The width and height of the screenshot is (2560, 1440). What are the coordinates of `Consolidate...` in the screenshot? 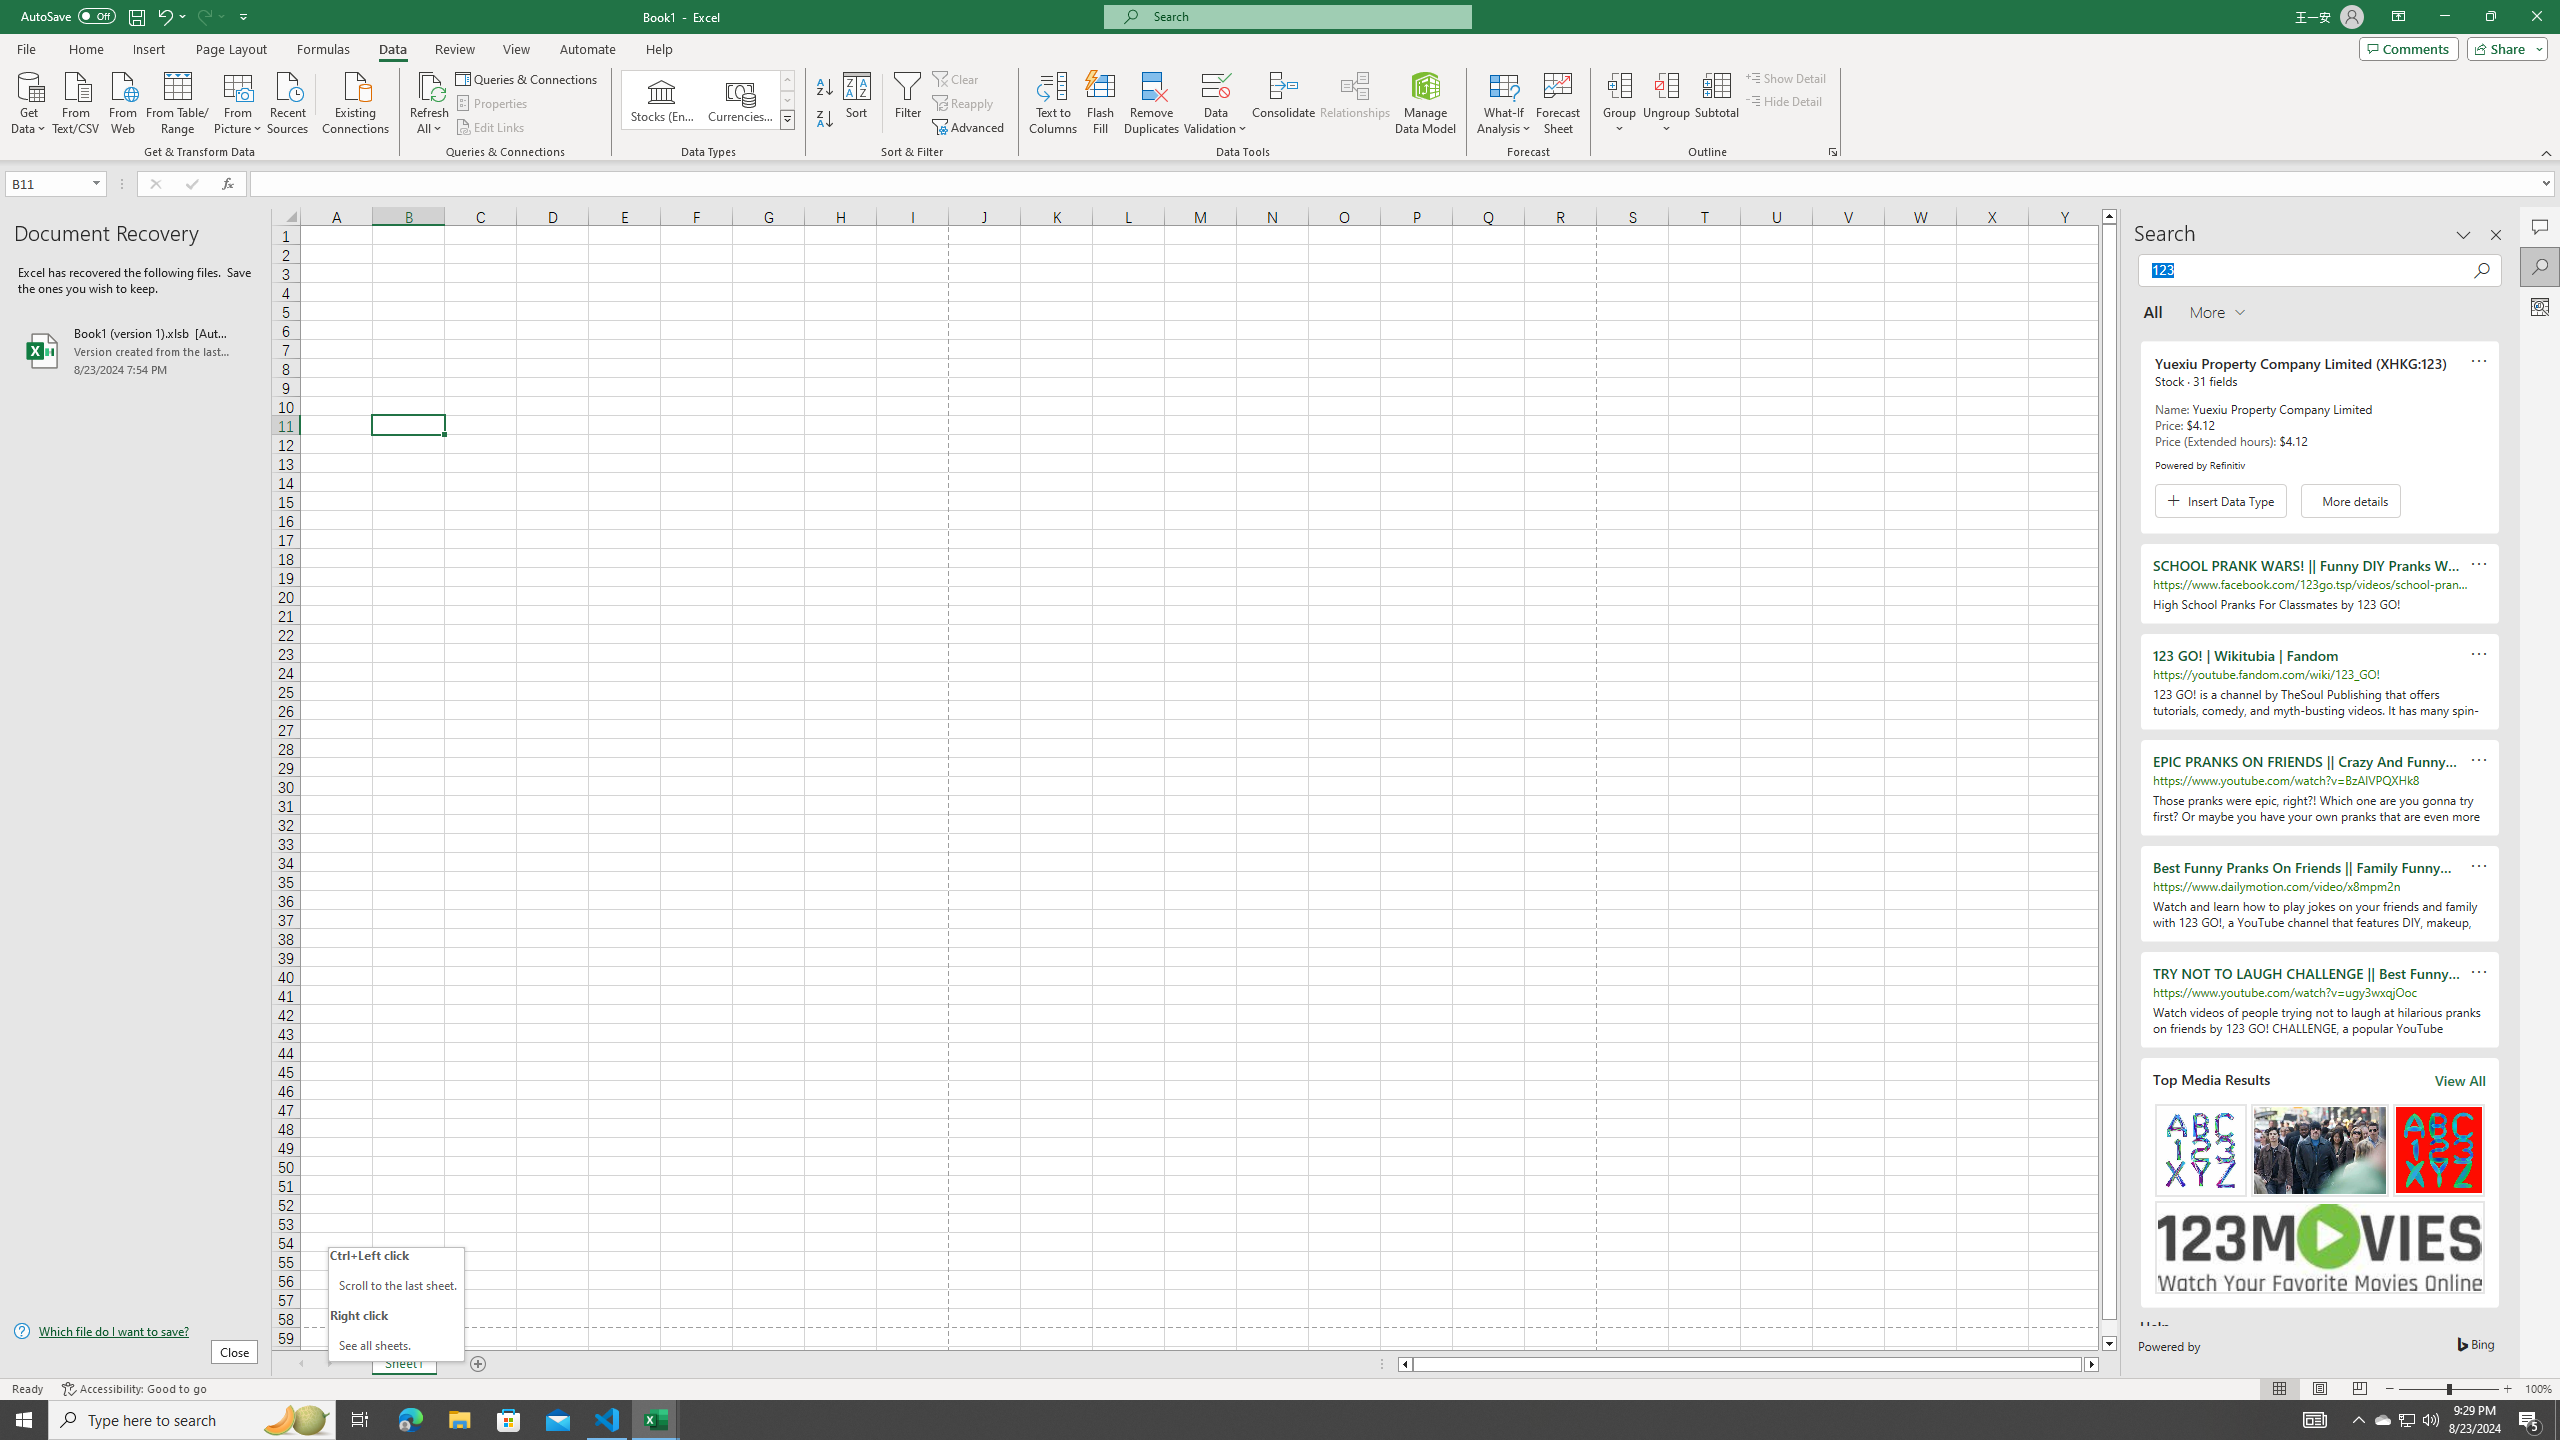 It's located at (1284, 103).